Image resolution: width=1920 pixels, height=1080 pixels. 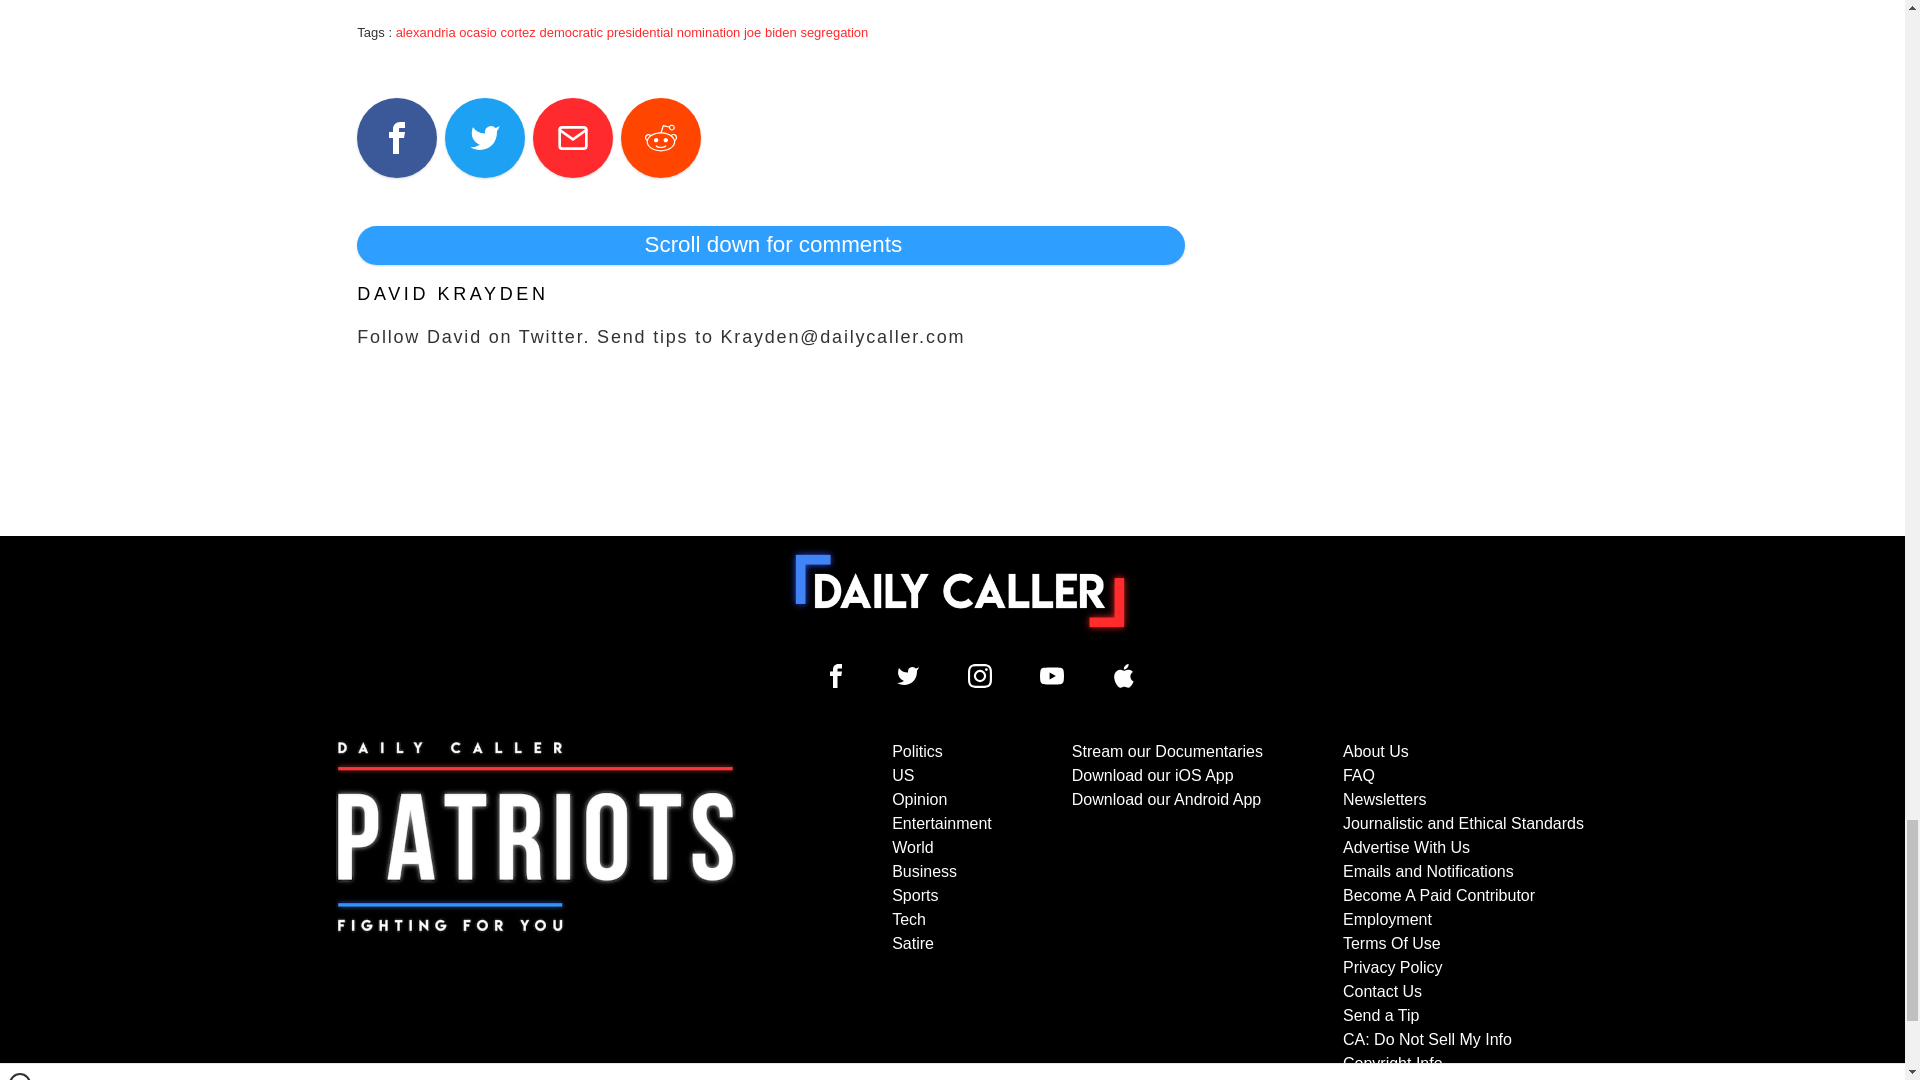 I want to click on Daily Caller Facebook, so click(x=836, y=676).